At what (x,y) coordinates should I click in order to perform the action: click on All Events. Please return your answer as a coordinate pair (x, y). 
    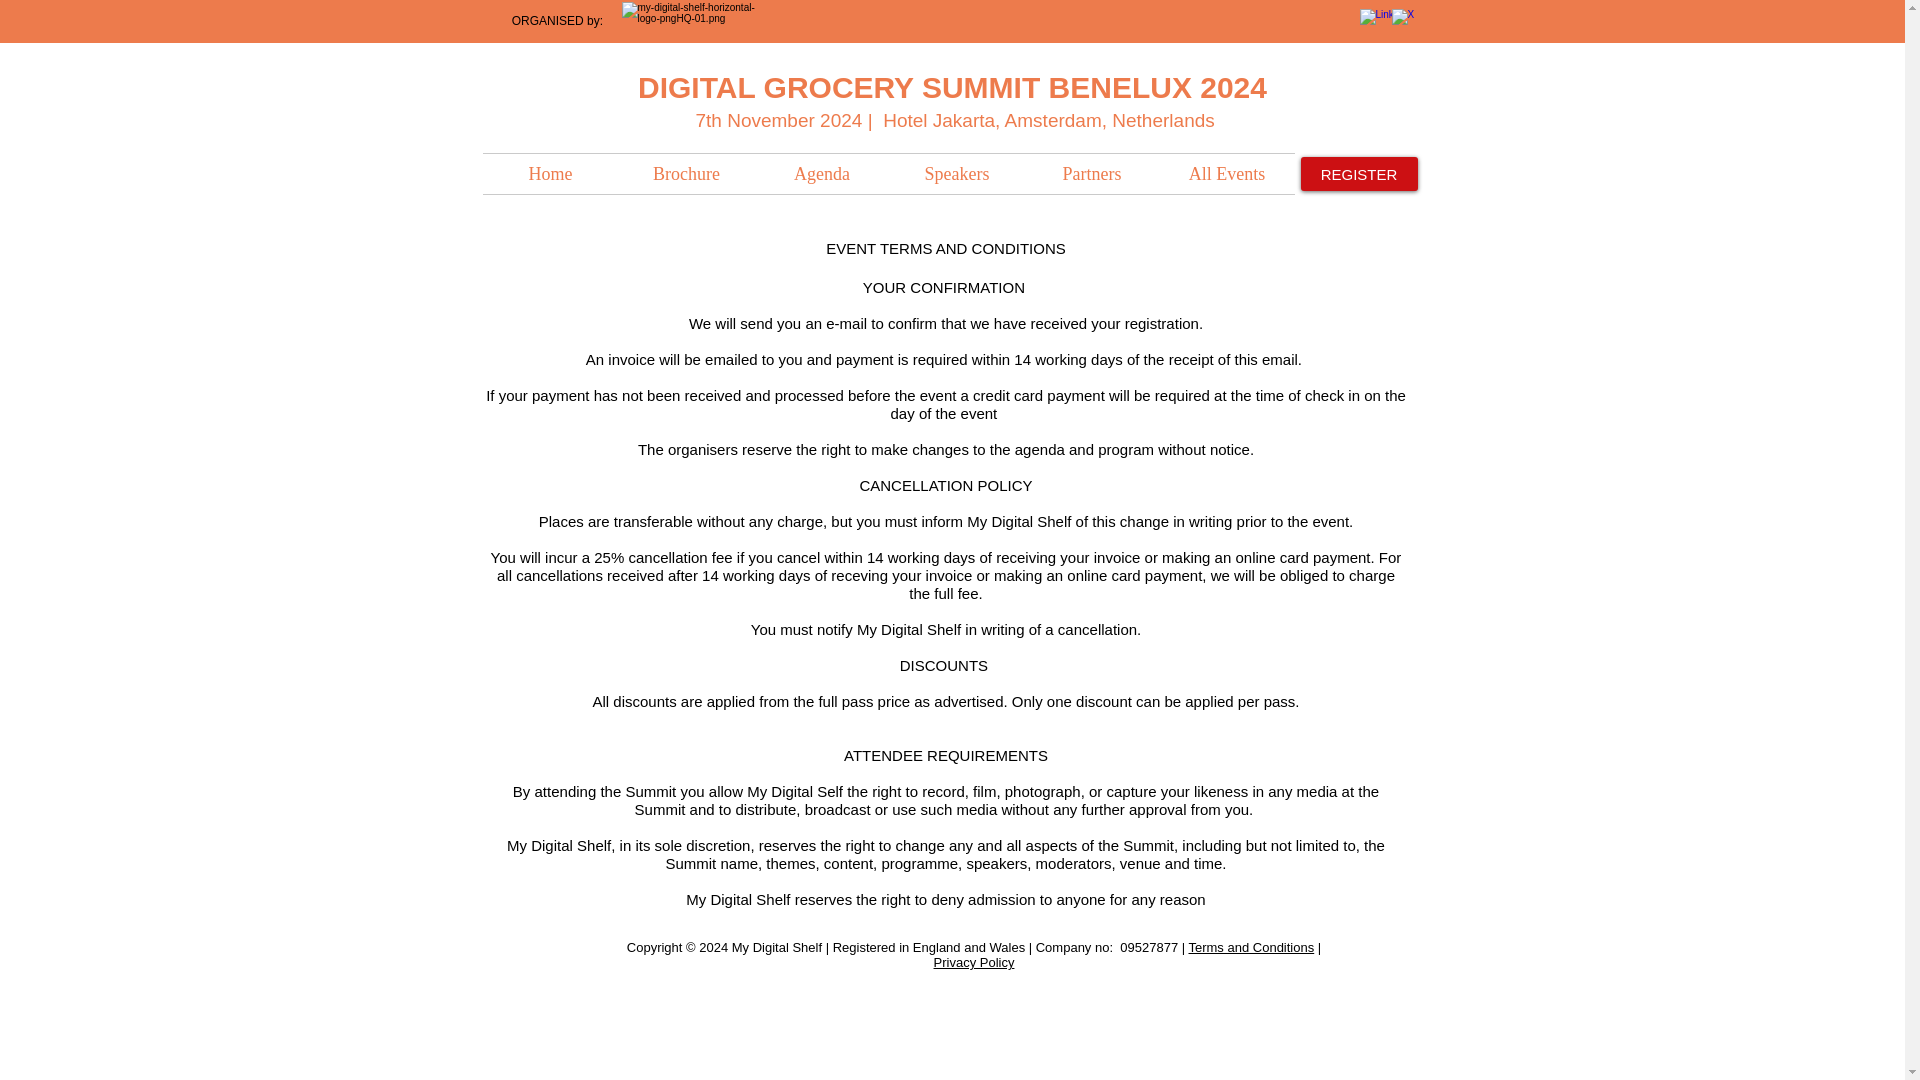
    Looking at the image, I should click on (1226, 174).